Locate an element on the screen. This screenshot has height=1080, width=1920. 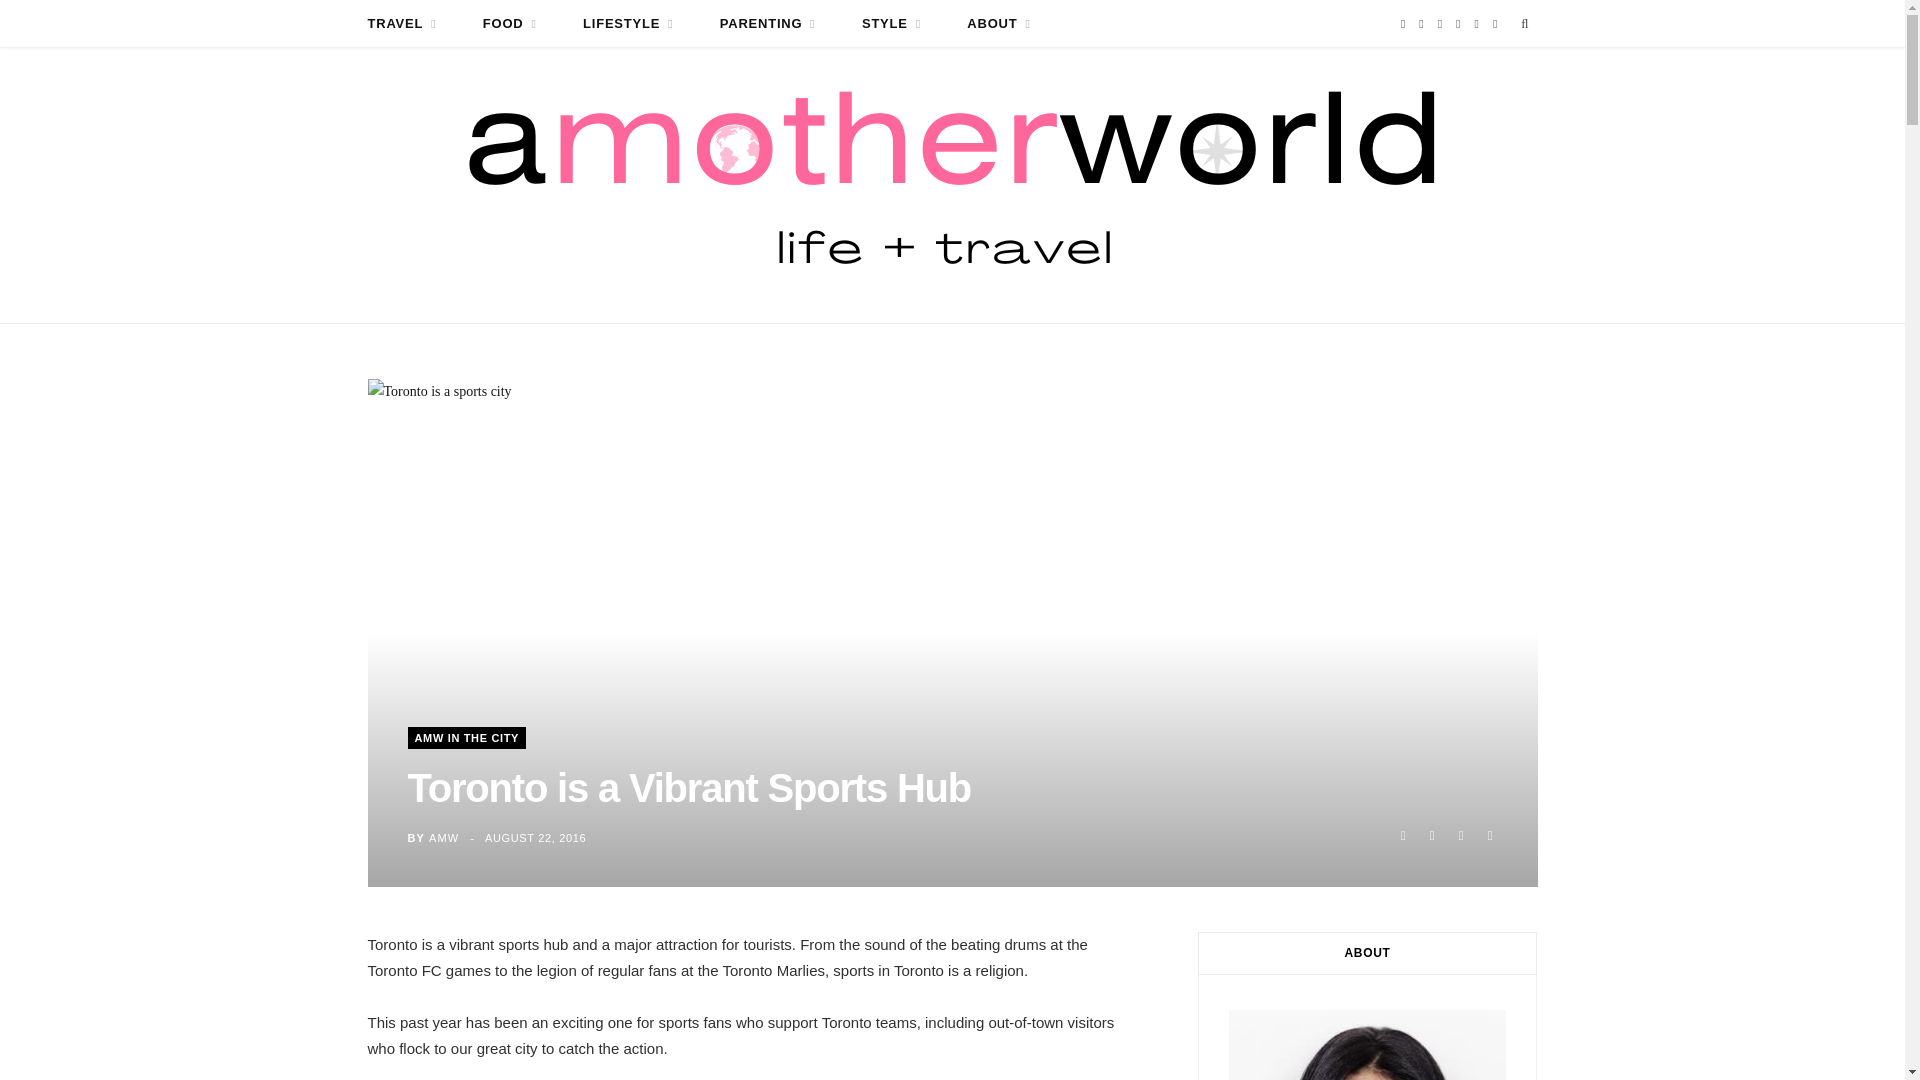
FOOD is located at coordinates (510, 24).